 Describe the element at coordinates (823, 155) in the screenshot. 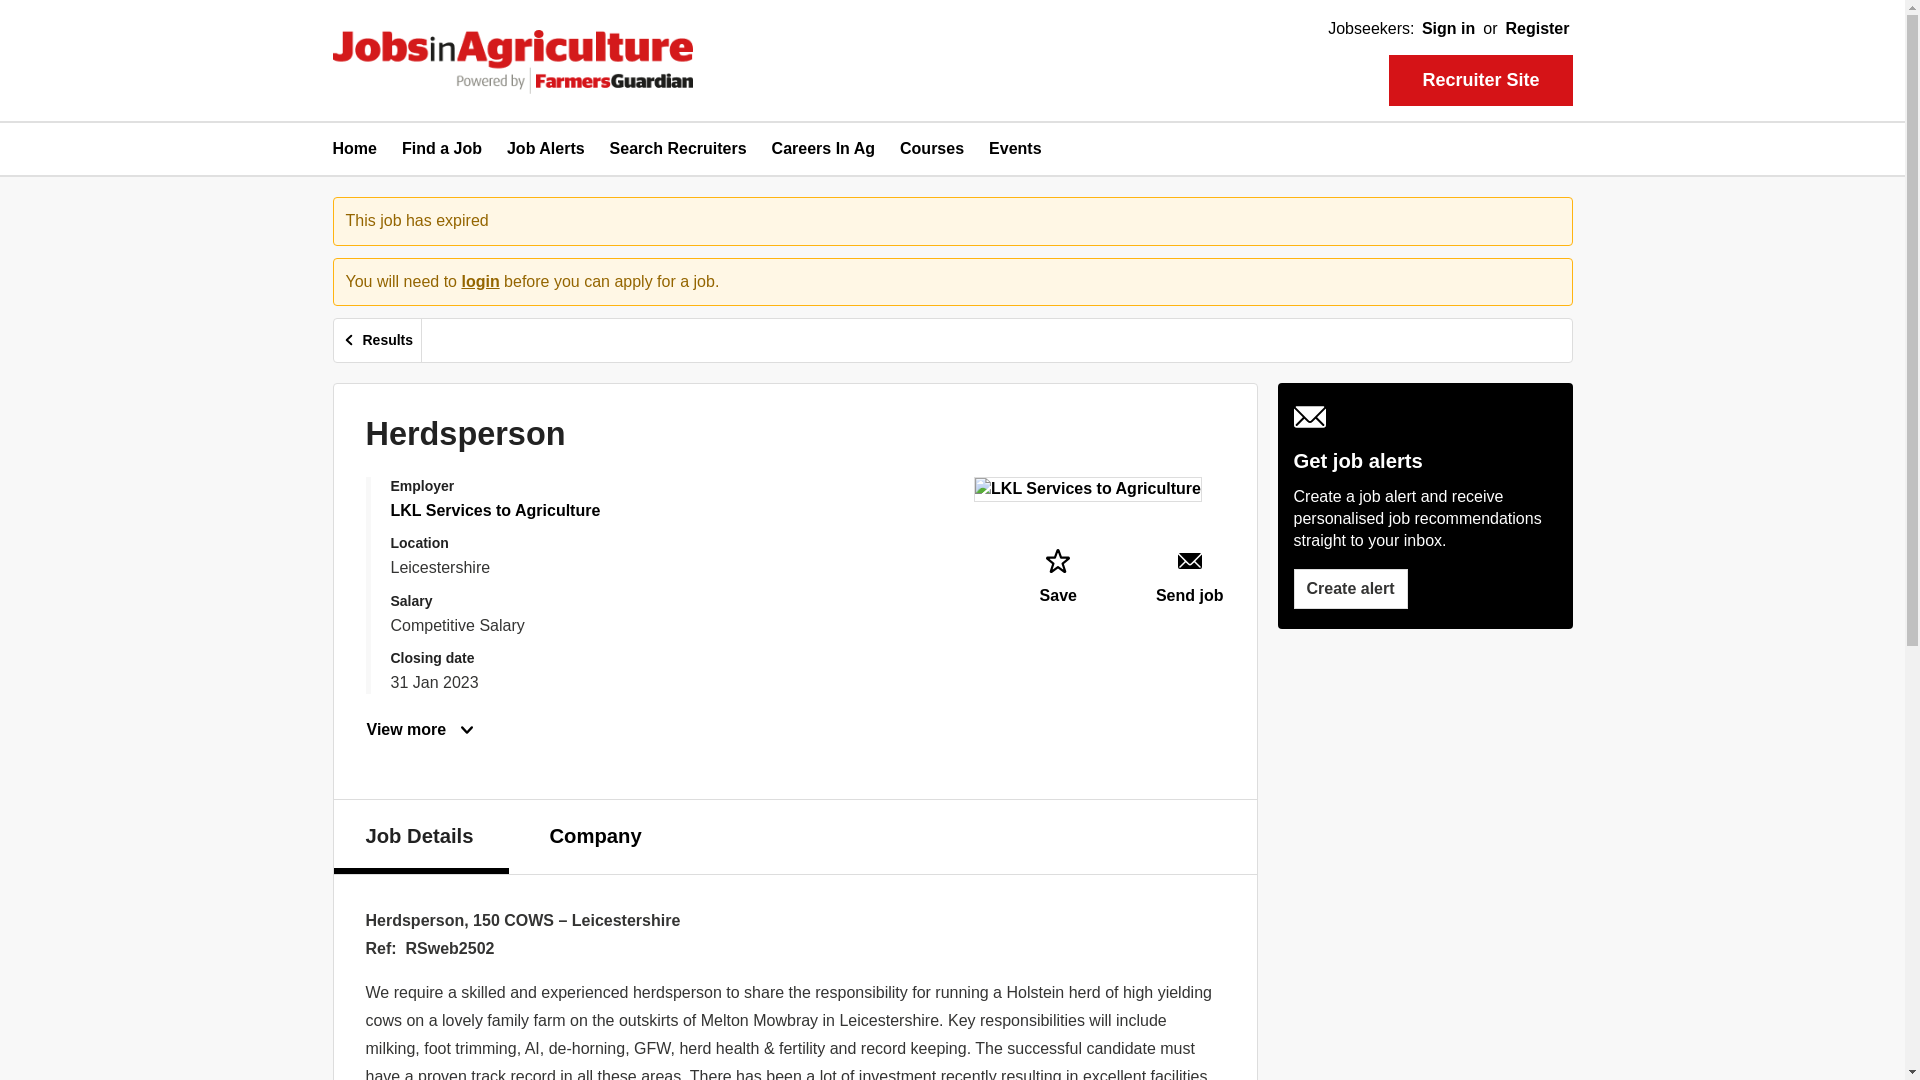

I see `Careers In Ag` at that location.